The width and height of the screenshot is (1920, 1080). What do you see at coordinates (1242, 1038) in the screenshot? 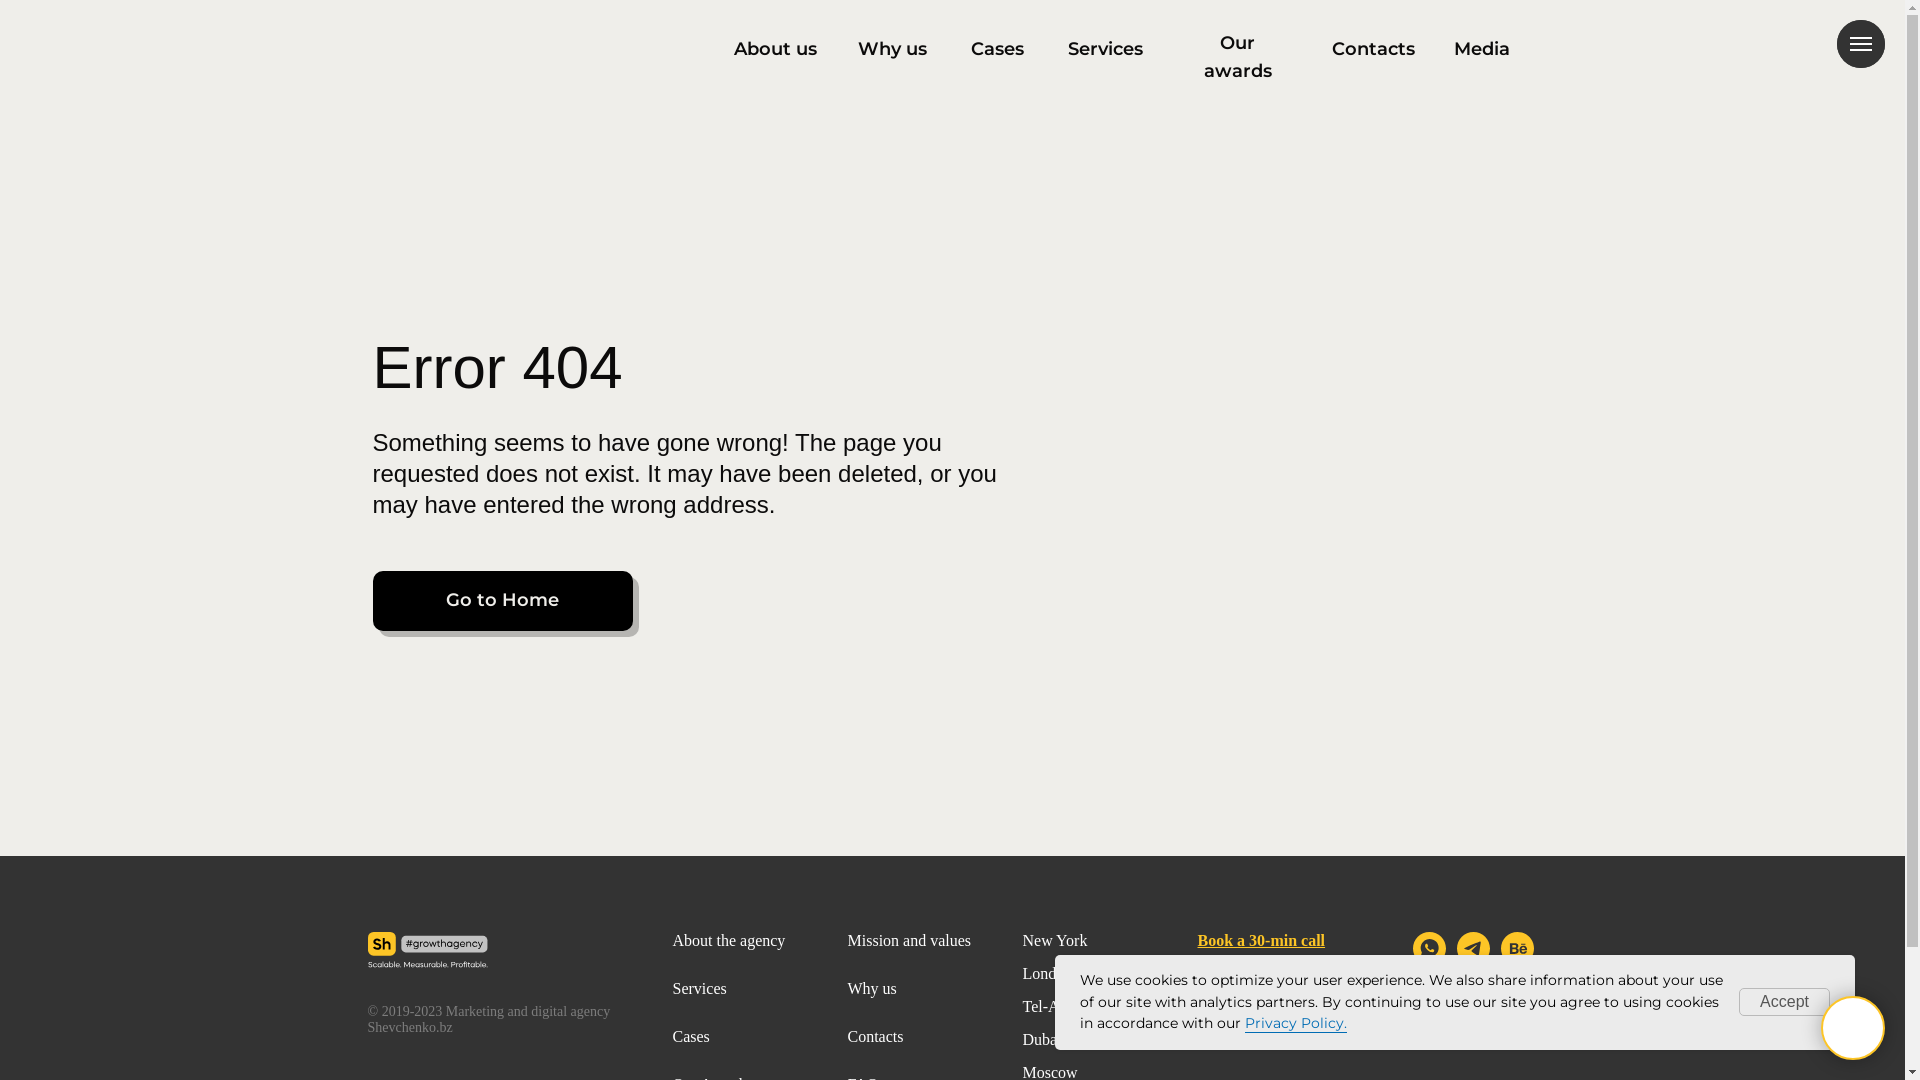
I see `Cookie settings` at bounding box center [1242, 1038].